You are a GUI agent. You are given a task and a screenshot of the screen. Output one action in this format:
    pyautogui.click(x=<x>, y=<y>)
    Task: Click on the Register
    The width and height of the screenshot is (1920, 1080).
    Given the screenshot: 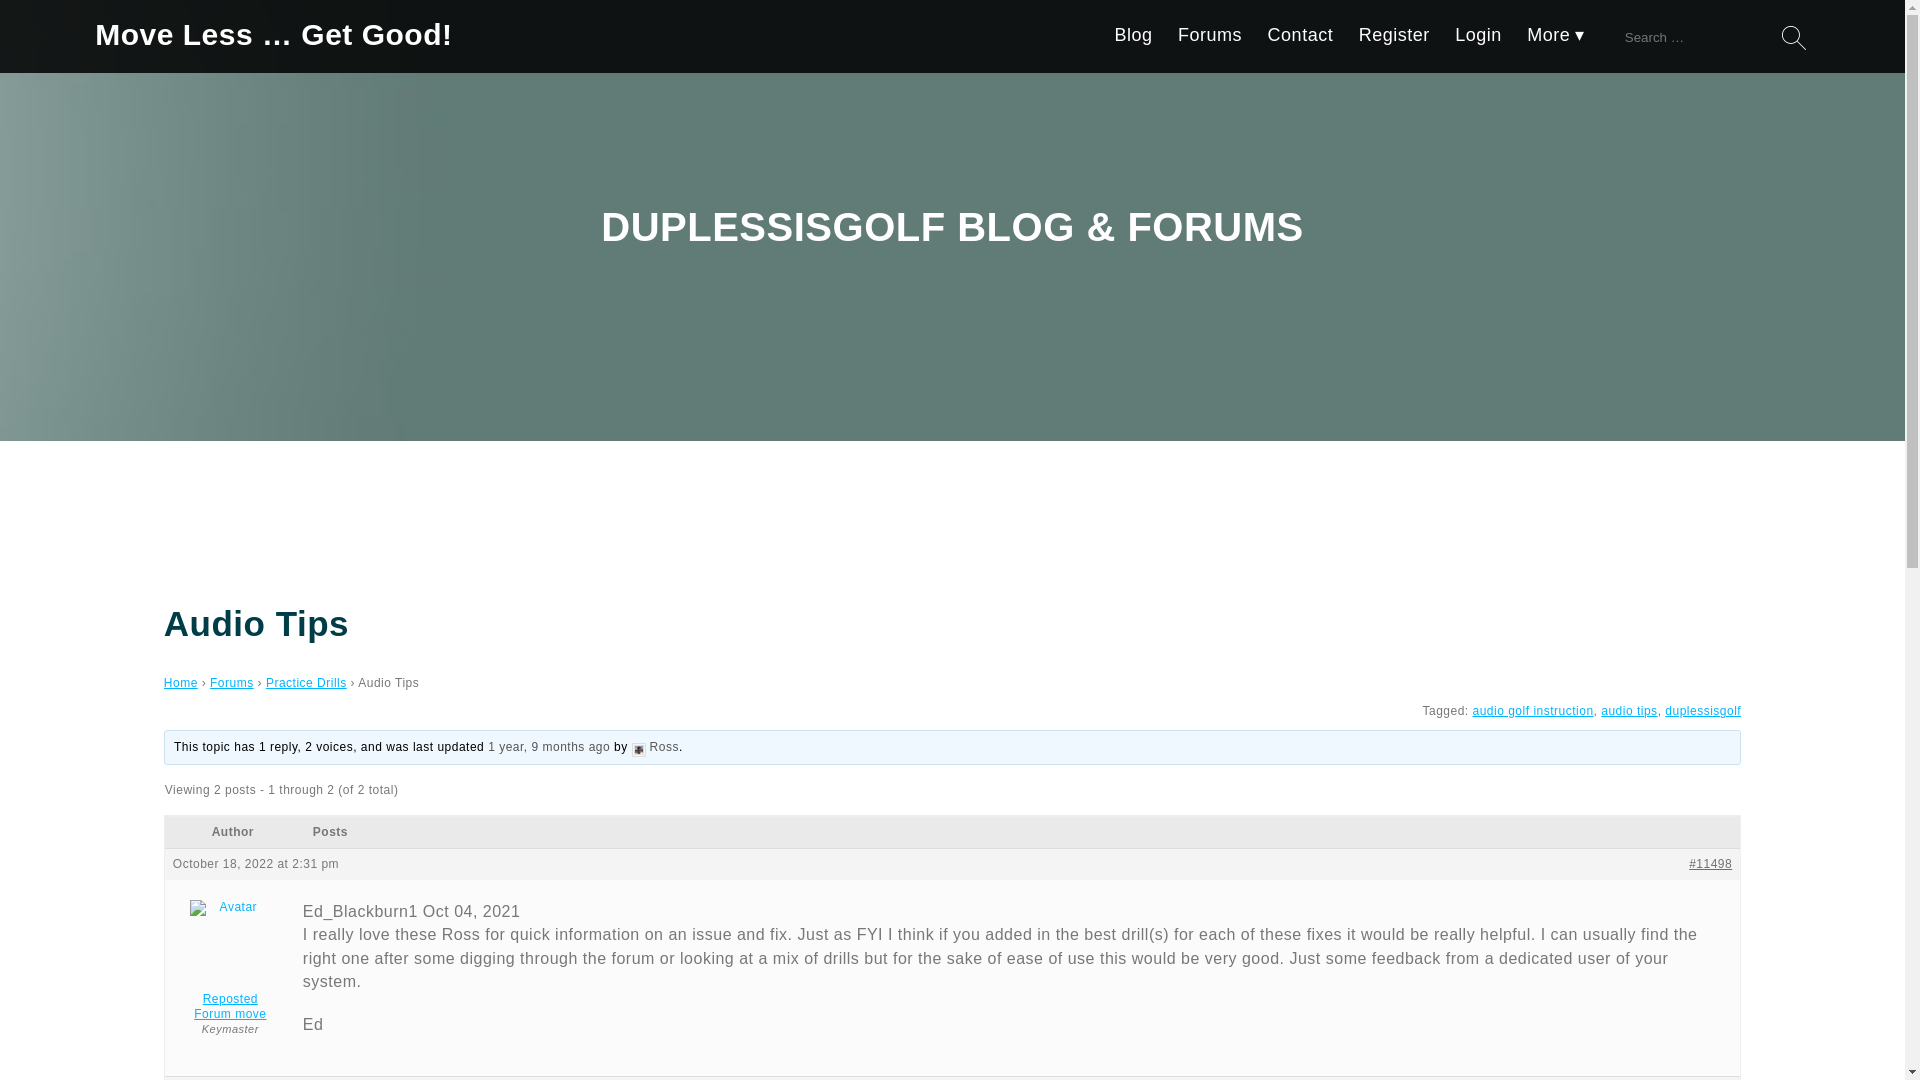 What is the action you would take?
    pyautogui.click(x=1394, y=40)
    